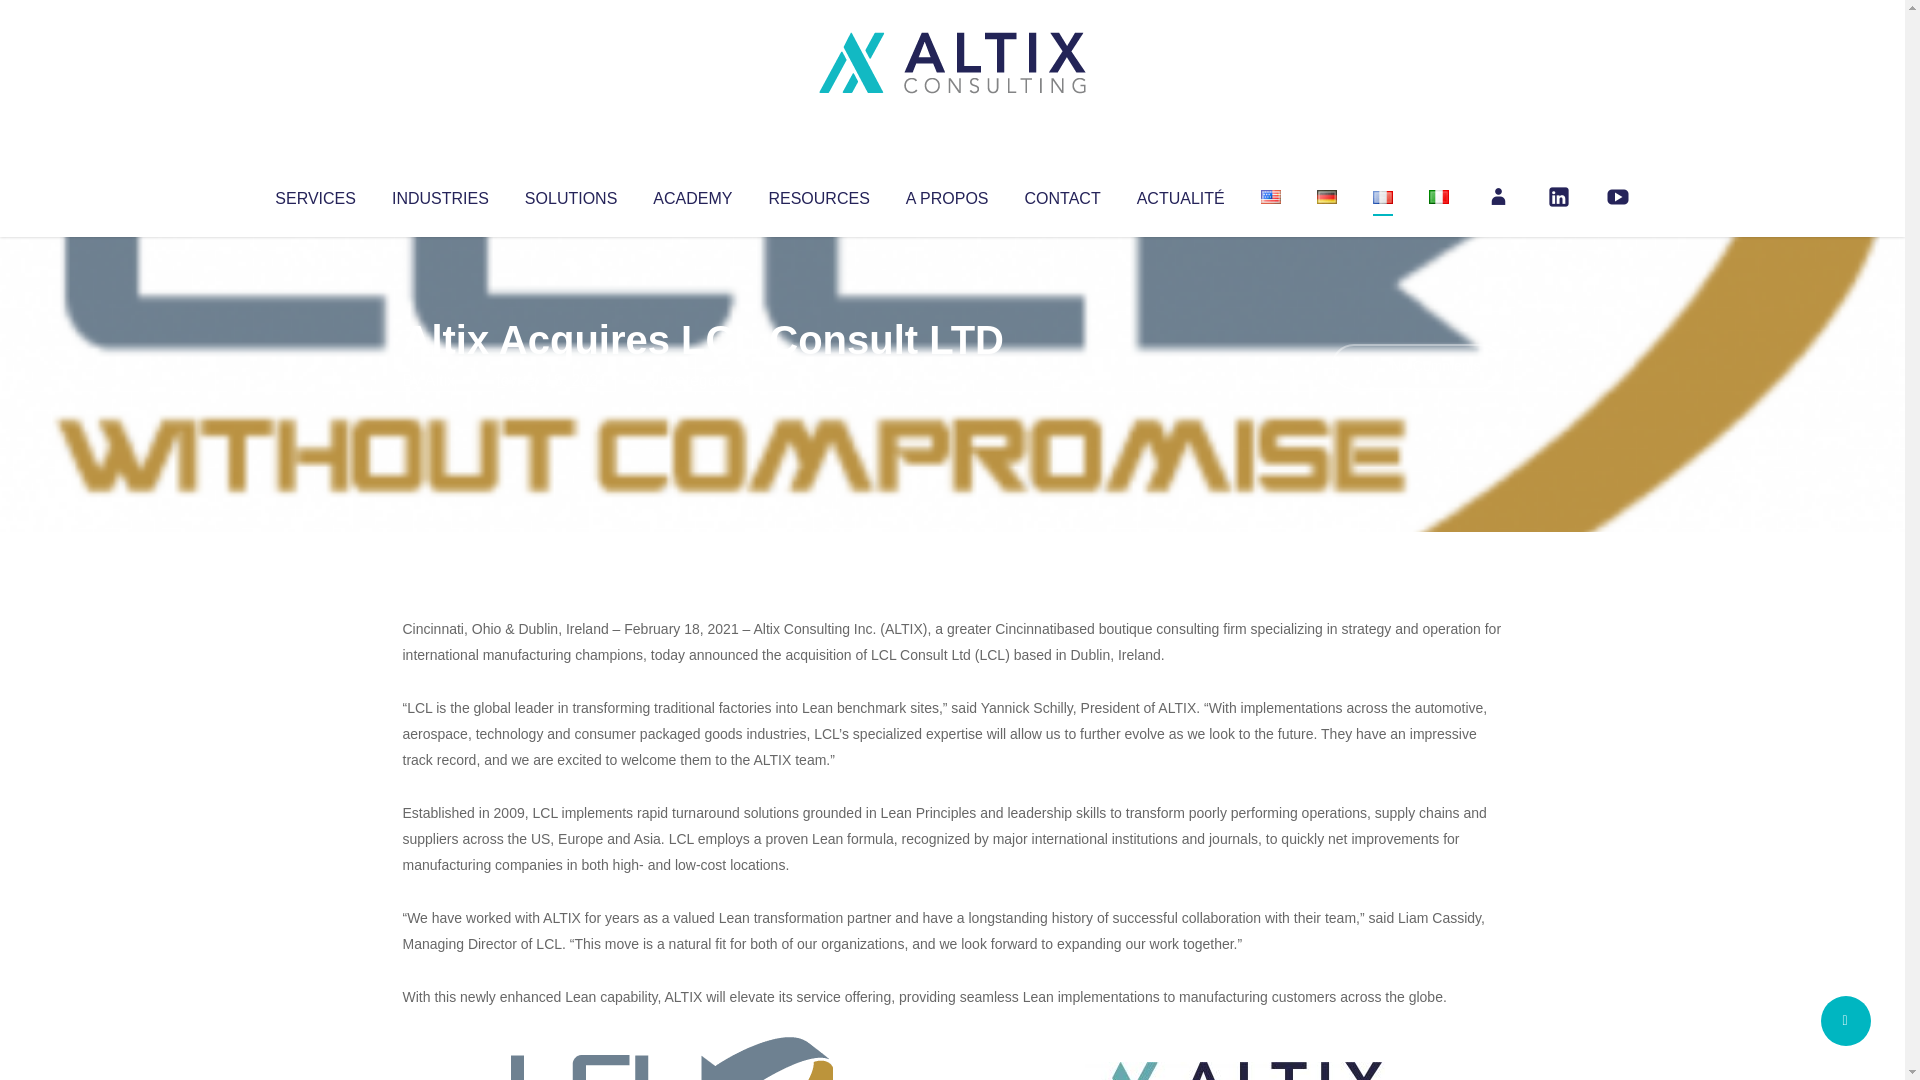  I want to click on A PROPOS, so click(947, 194).